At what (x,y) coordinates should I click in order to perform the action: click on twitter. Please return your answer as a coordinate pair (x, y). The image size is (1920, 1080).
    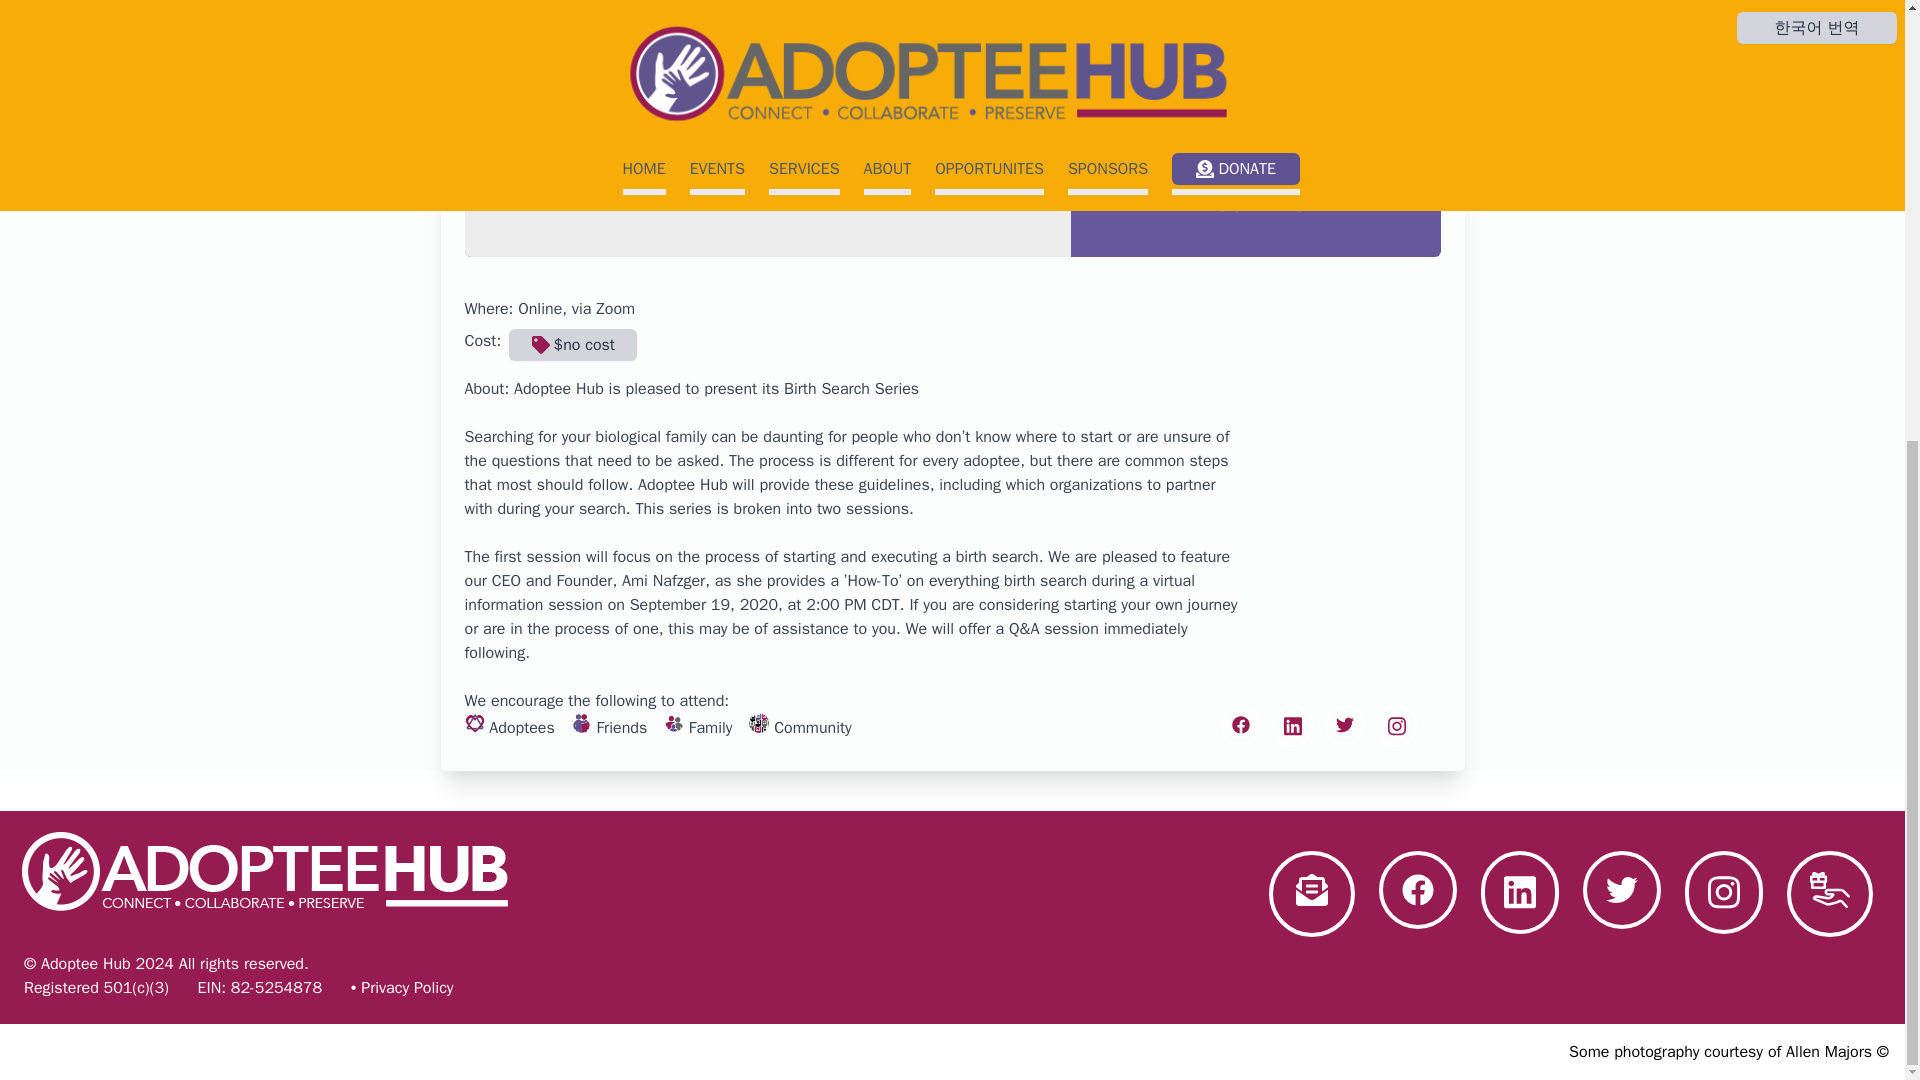
    Looking at the image, I should click on (1344, 726).